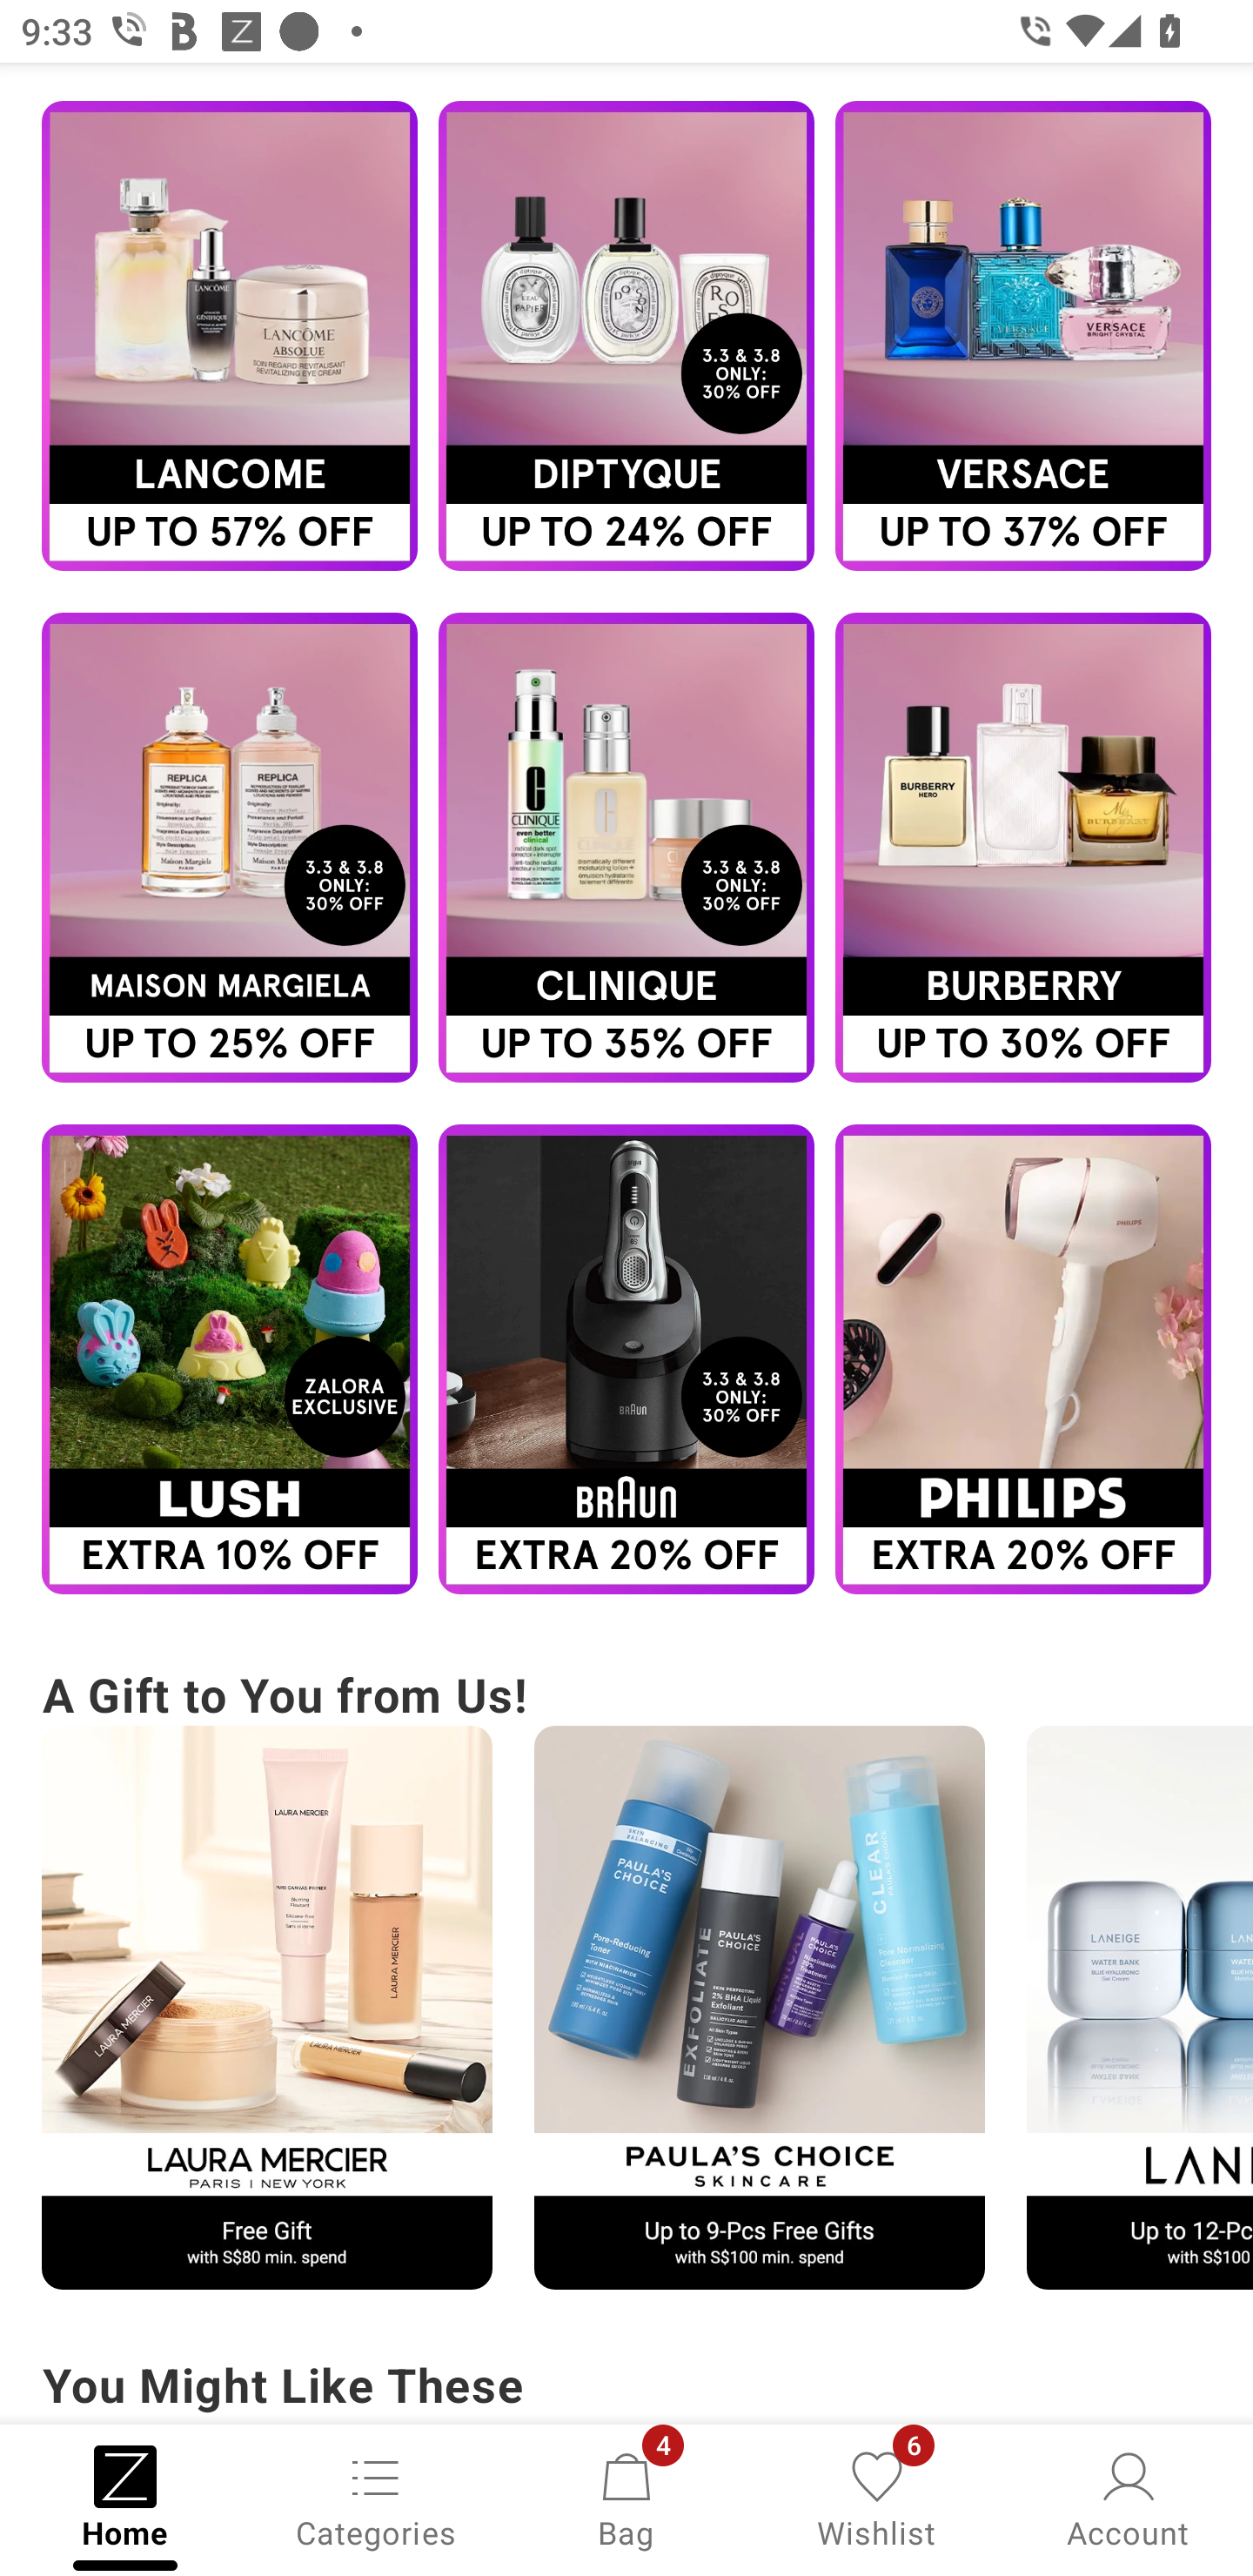 The height and width of the screenshot is (2576, 1253). Describe the element at coordinates (229, 1358) in the screenshot. I see `Campaign banner` at that location.